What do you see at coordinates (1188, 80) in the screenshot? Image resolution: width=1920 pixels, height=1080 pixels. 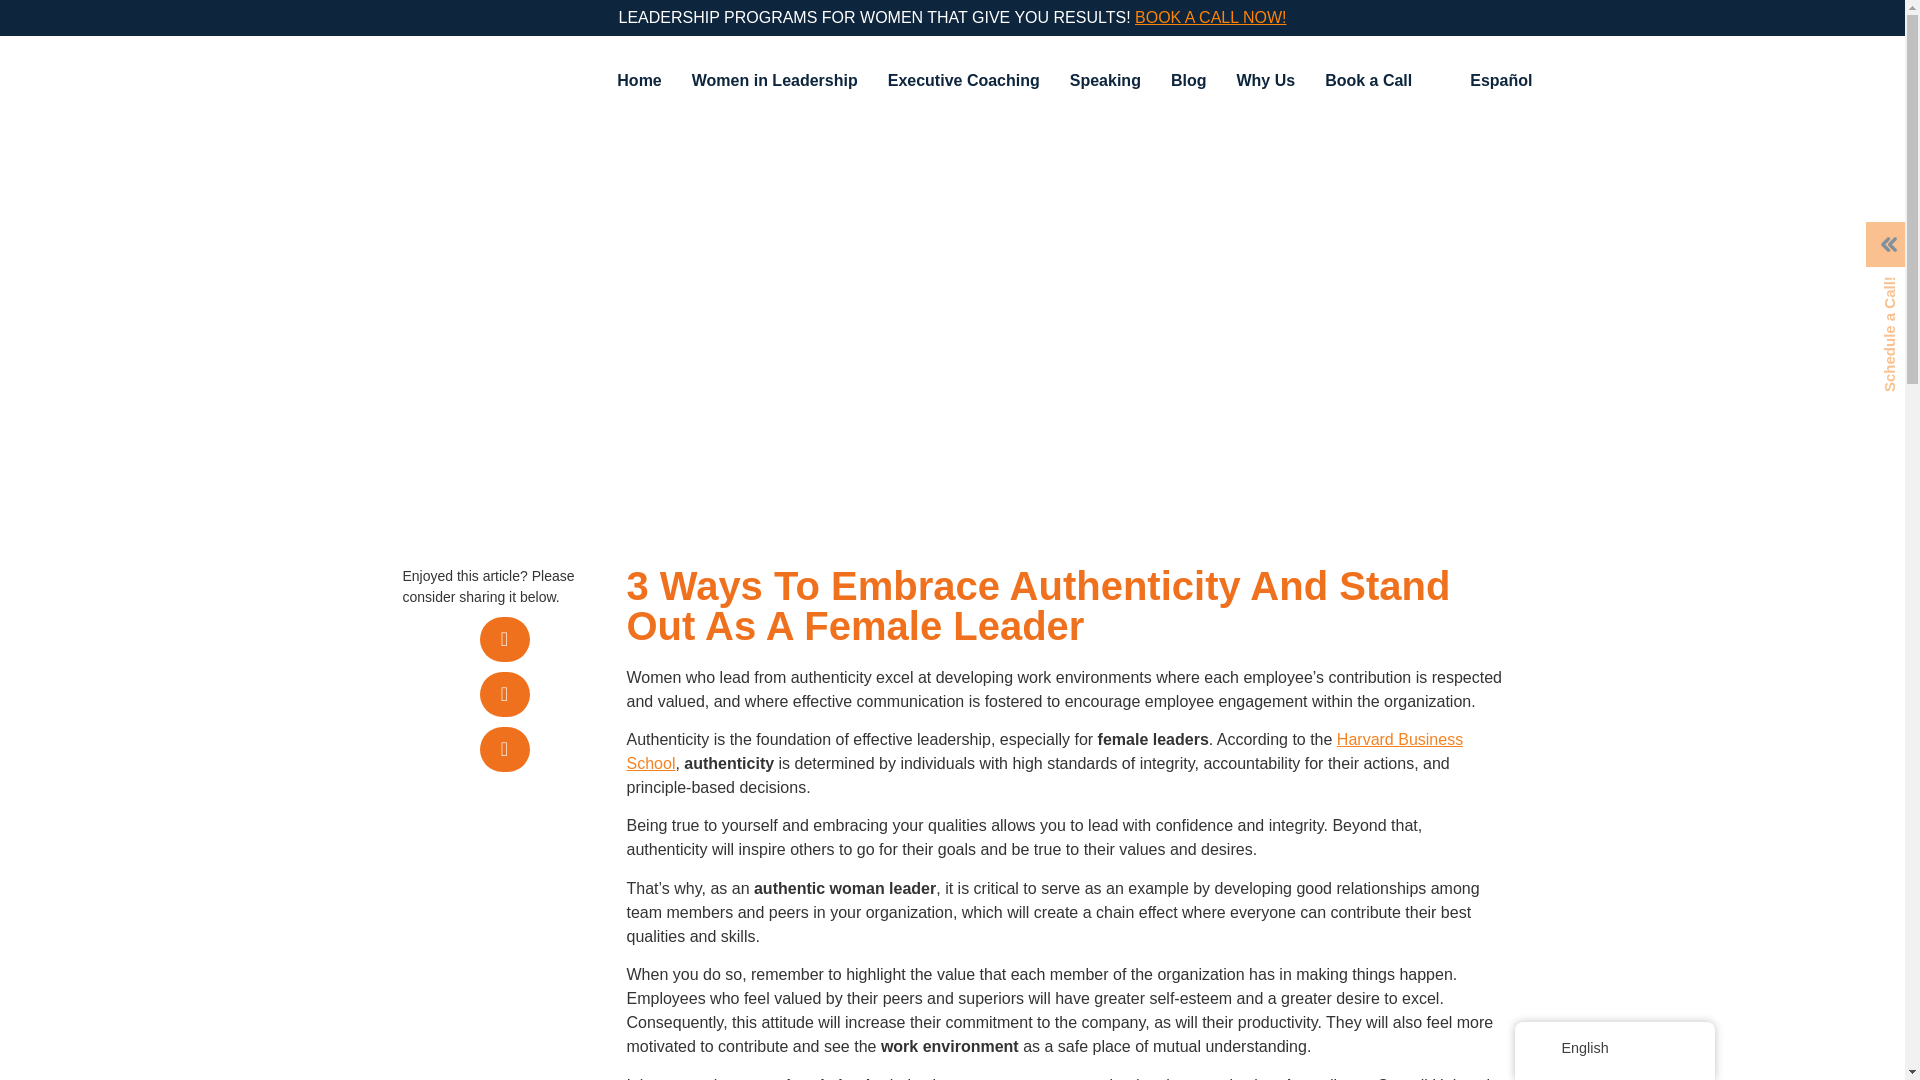 I see `Blog` at bounding box center [1188, 80].